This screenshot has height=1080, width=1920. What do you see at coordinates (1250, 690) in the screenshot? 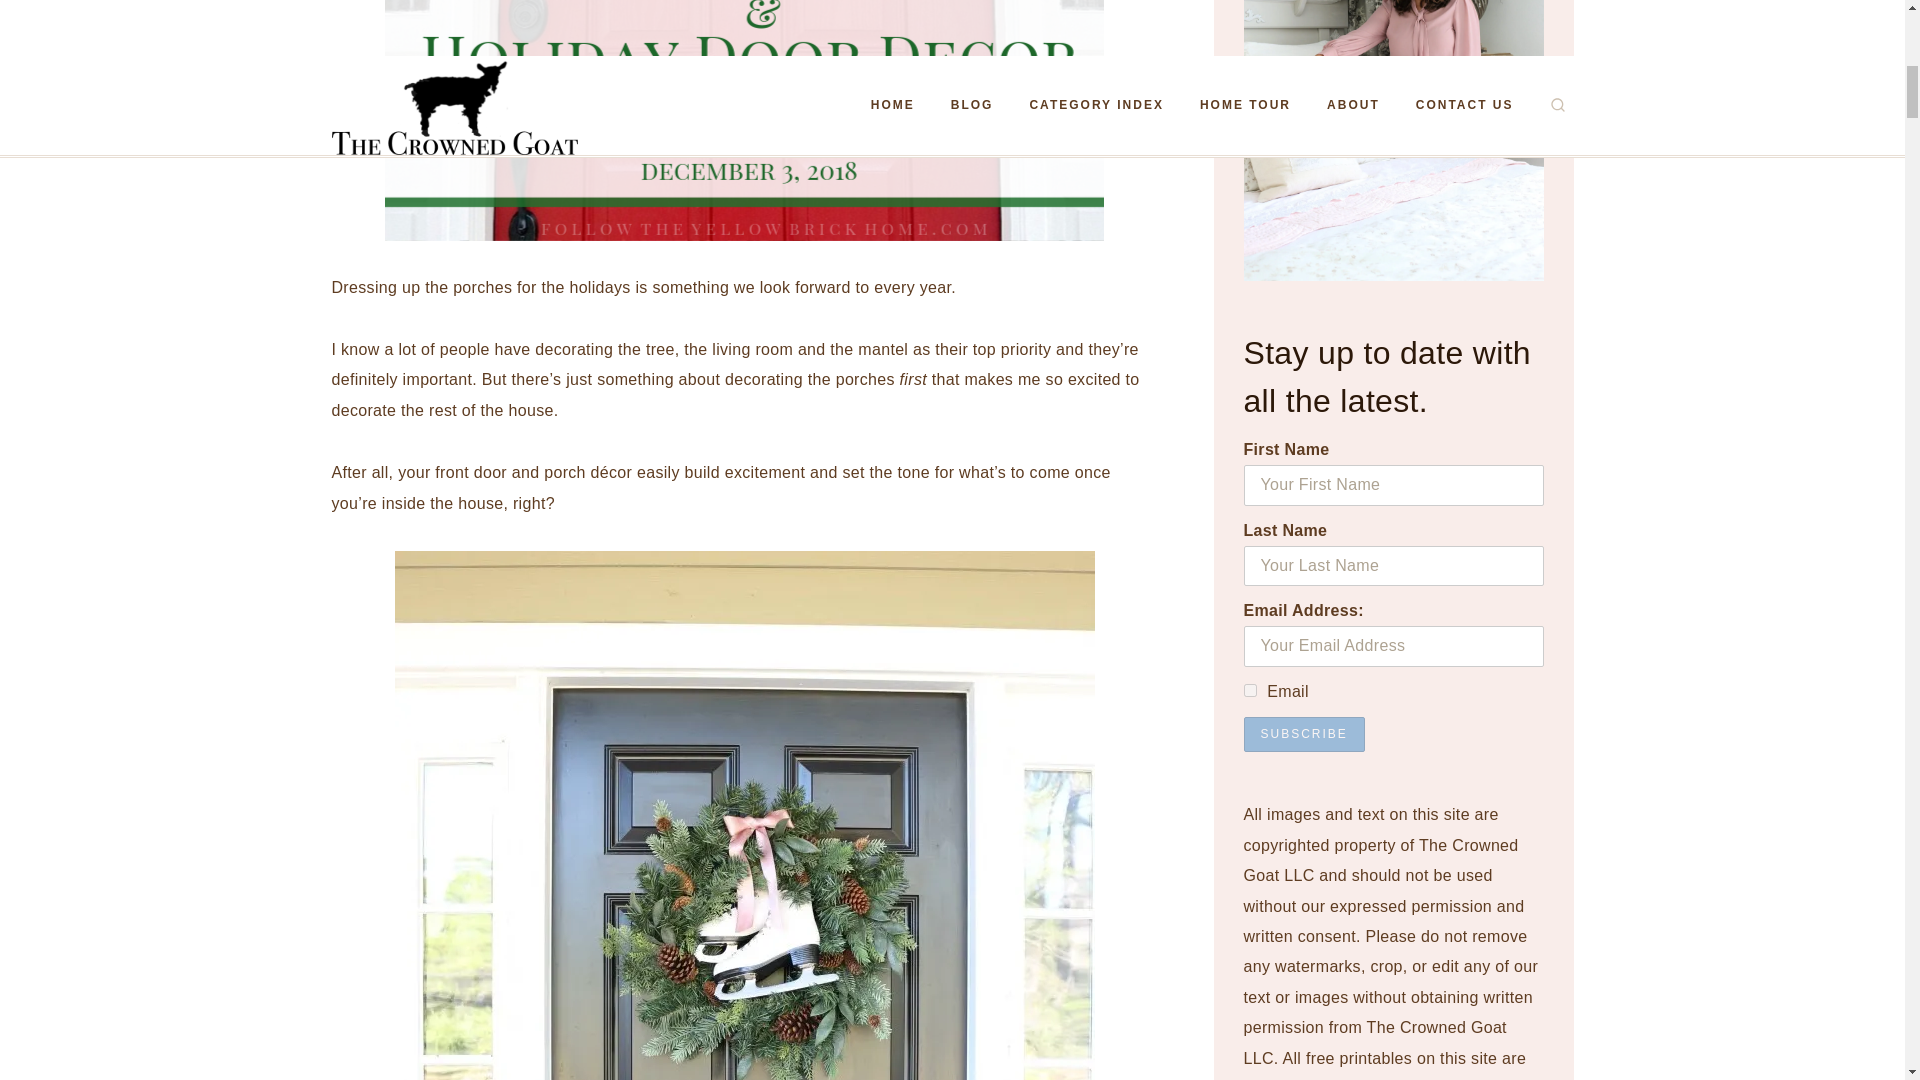
I see `c136a7eab0` at bounding box center [1250, 690].